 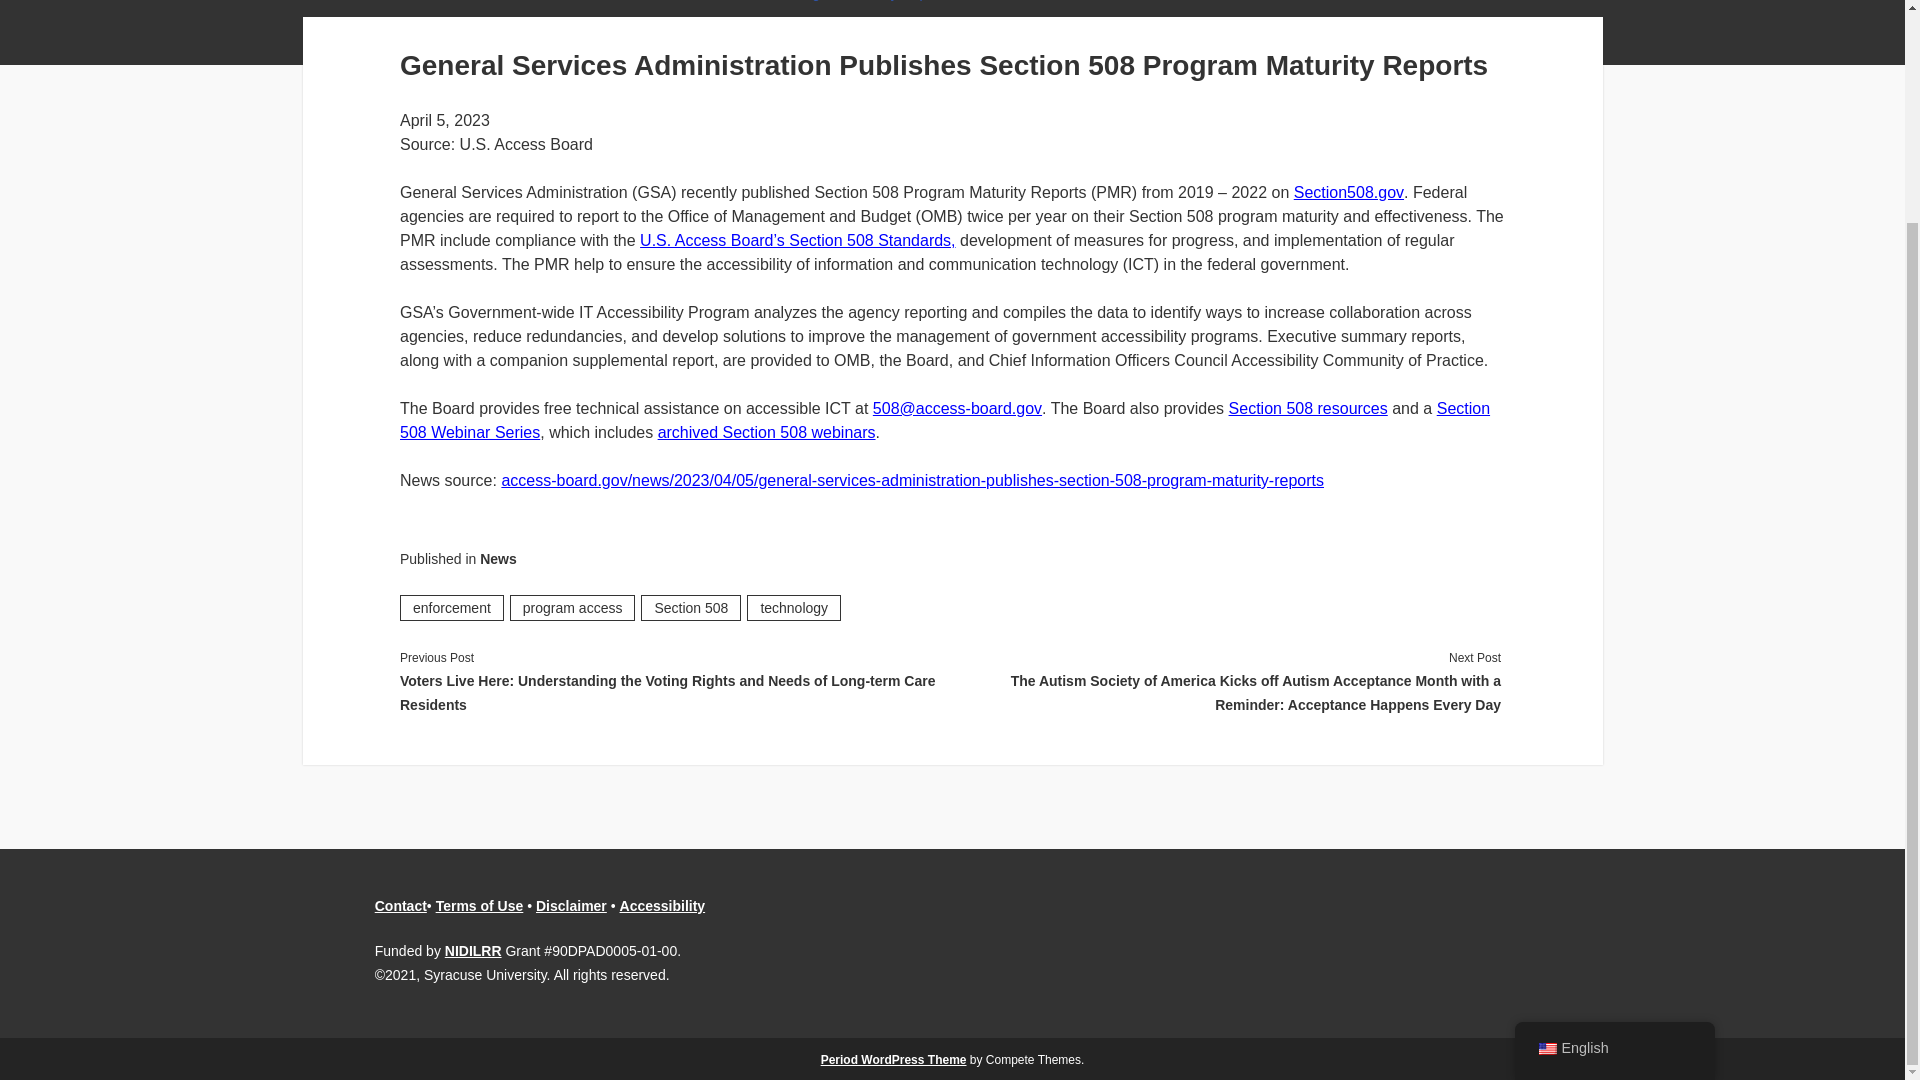 What do you see at coordinates (1546, 782) in the screenshot?
I see `English` at bounding box center [1546, 782].